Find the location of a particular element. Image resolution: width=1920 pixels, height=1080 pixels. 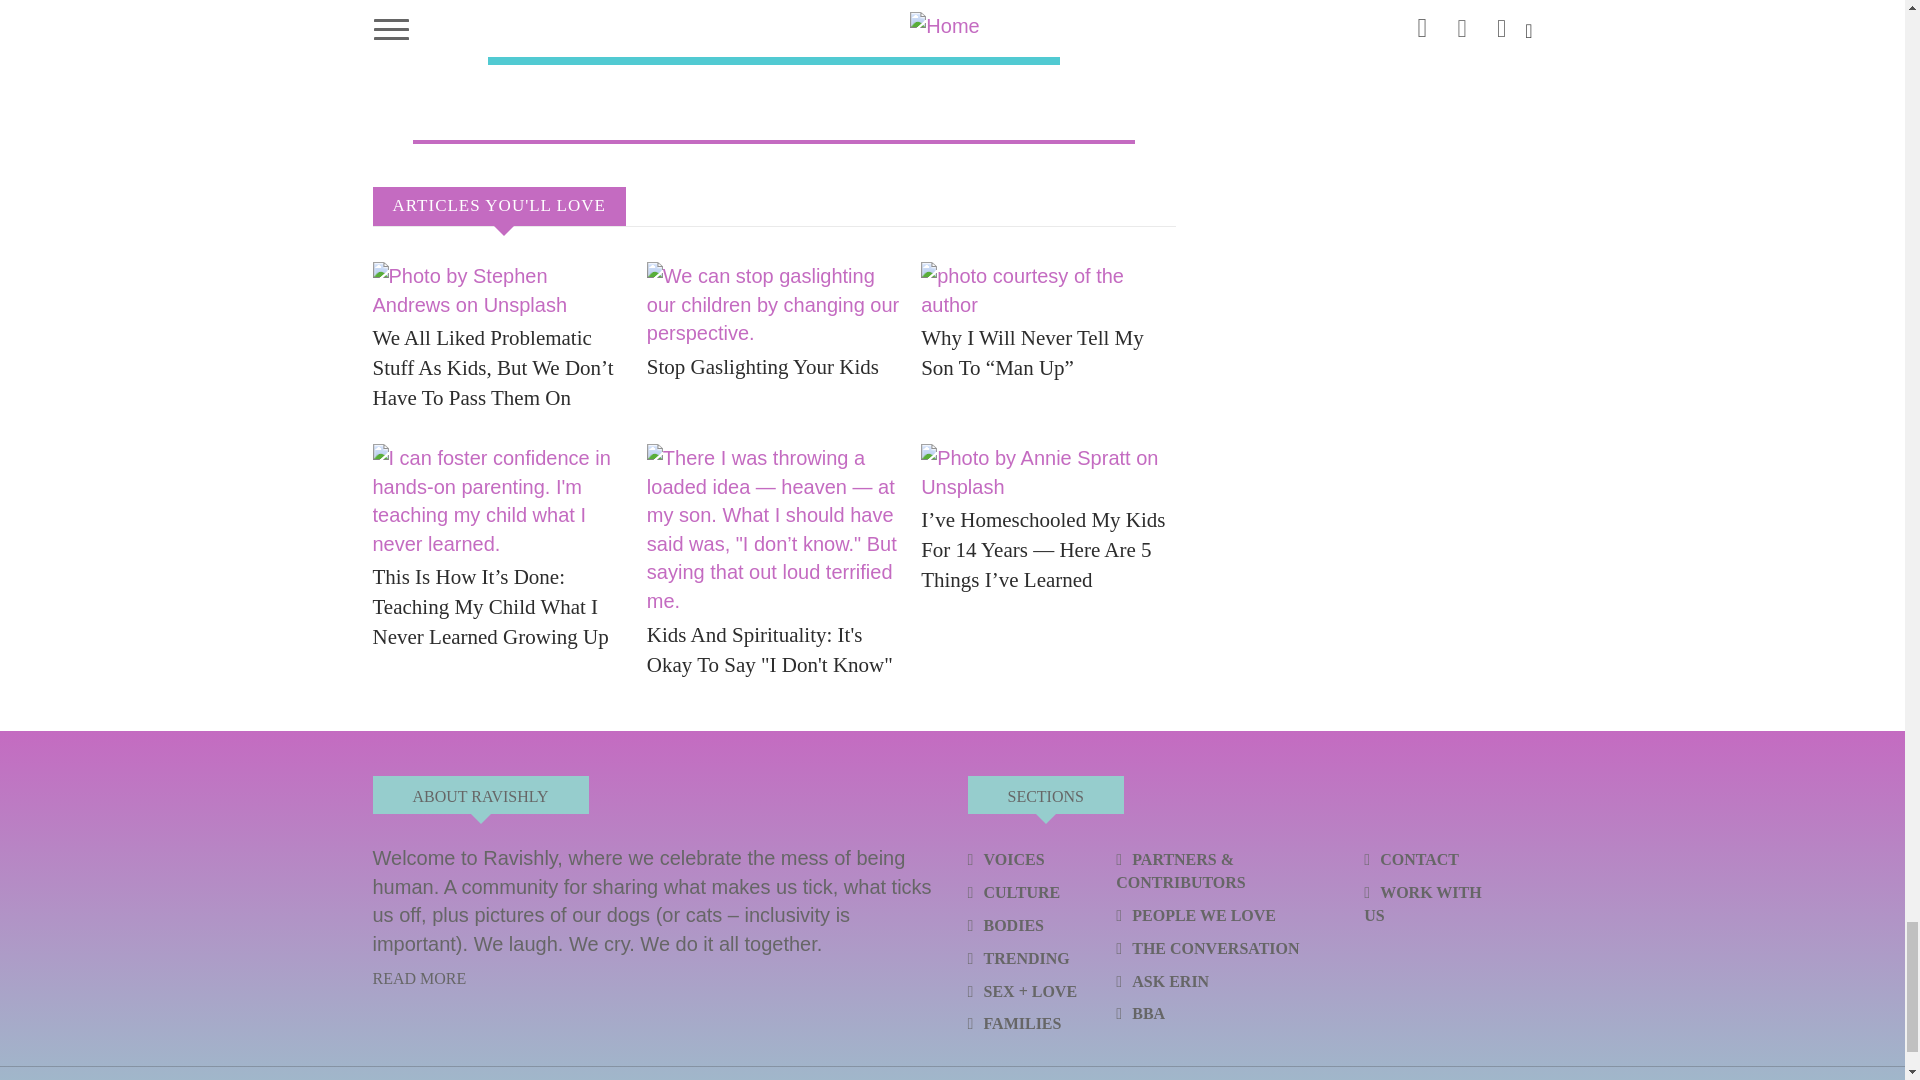

SUBSCRIBE is located at coordinates (884, 8).